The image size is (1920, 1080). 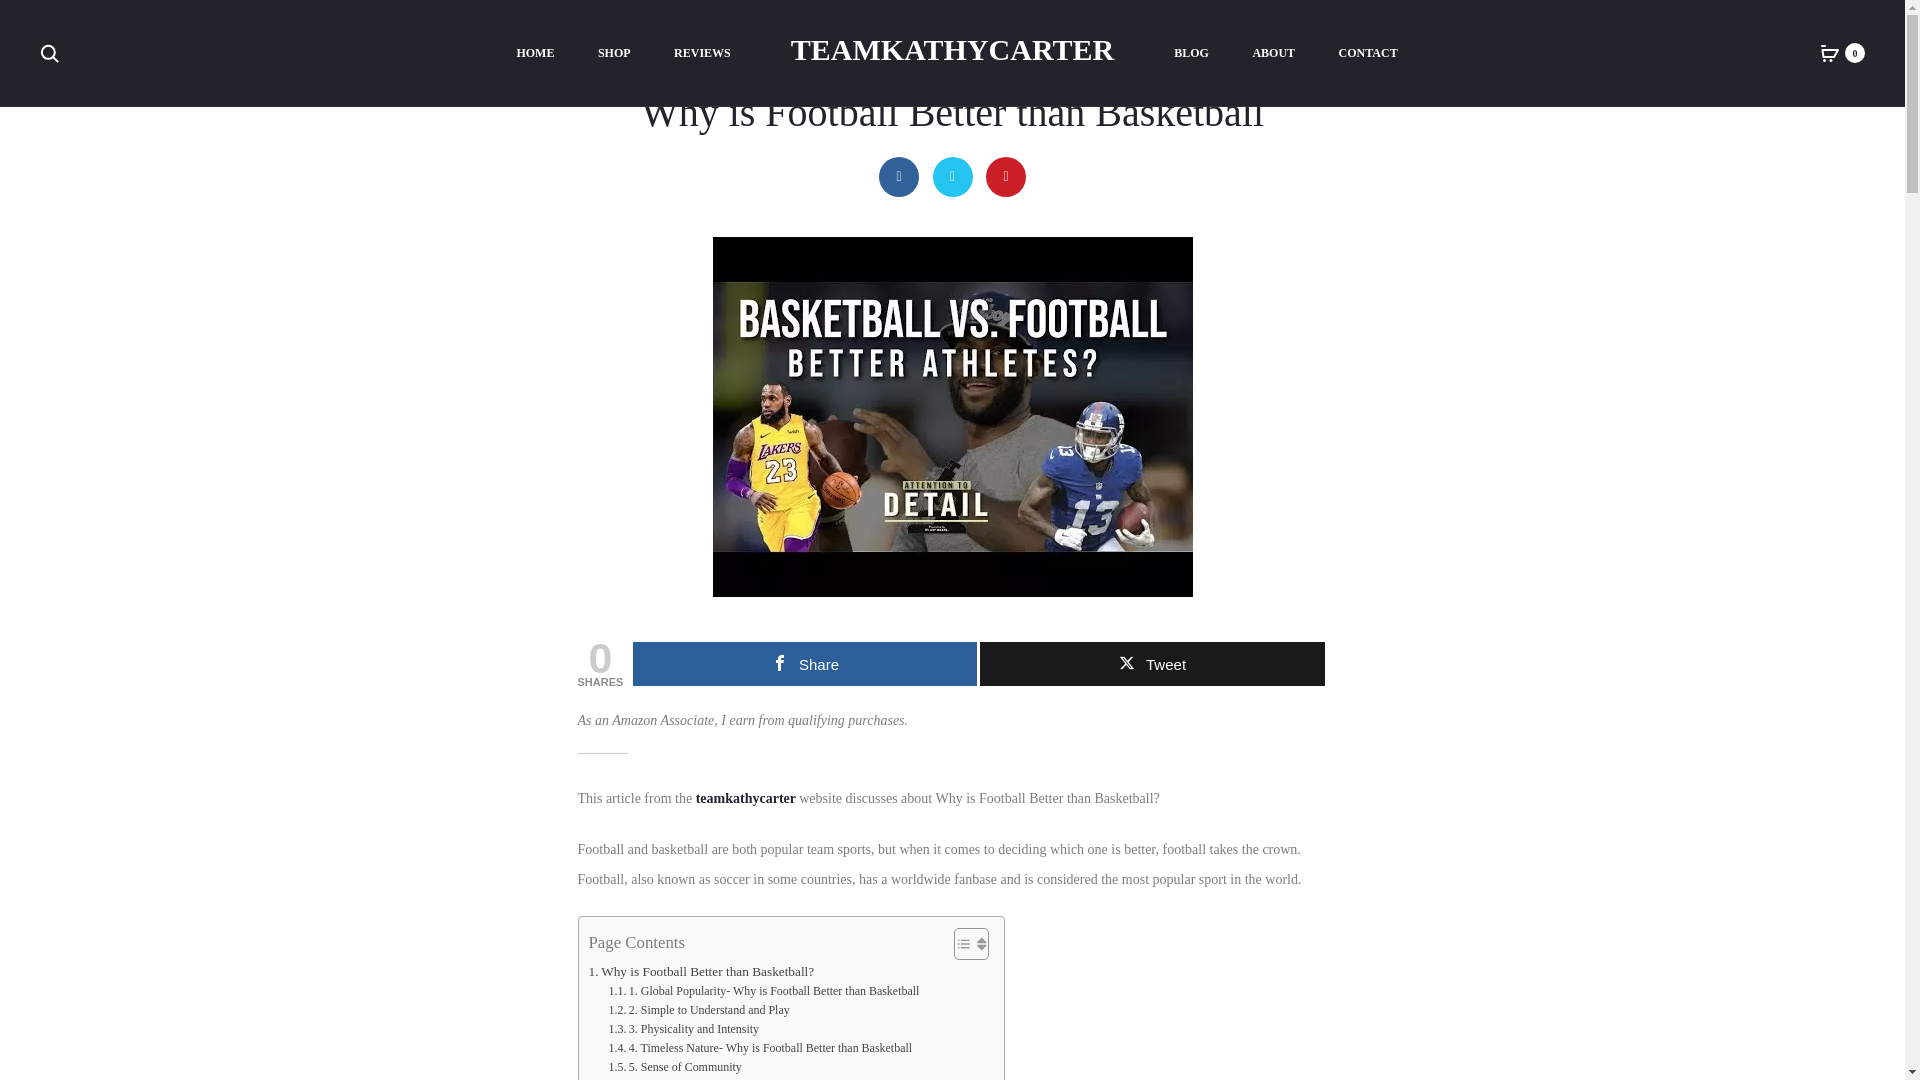 I want to click on HOME, so click(x=535, y=54).